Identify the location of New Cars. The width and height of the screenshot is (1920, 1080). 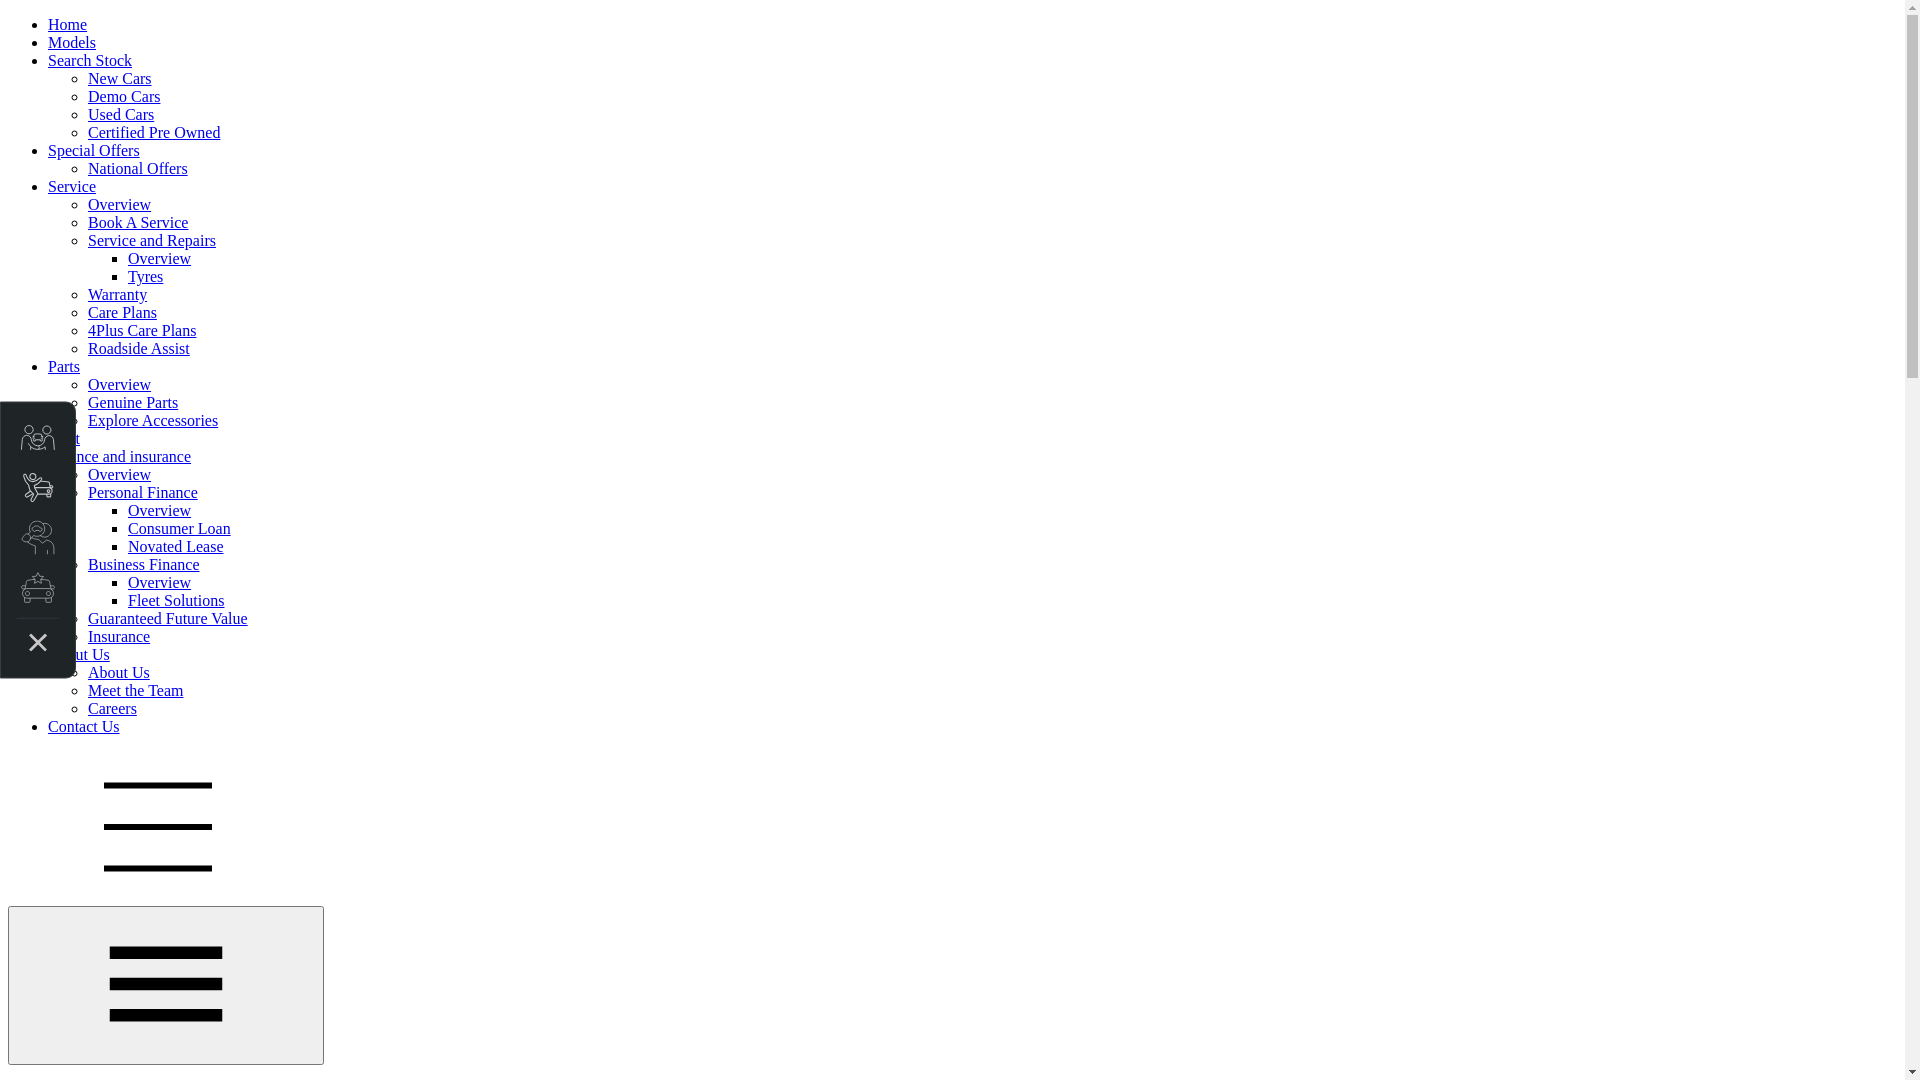
(120, 78).